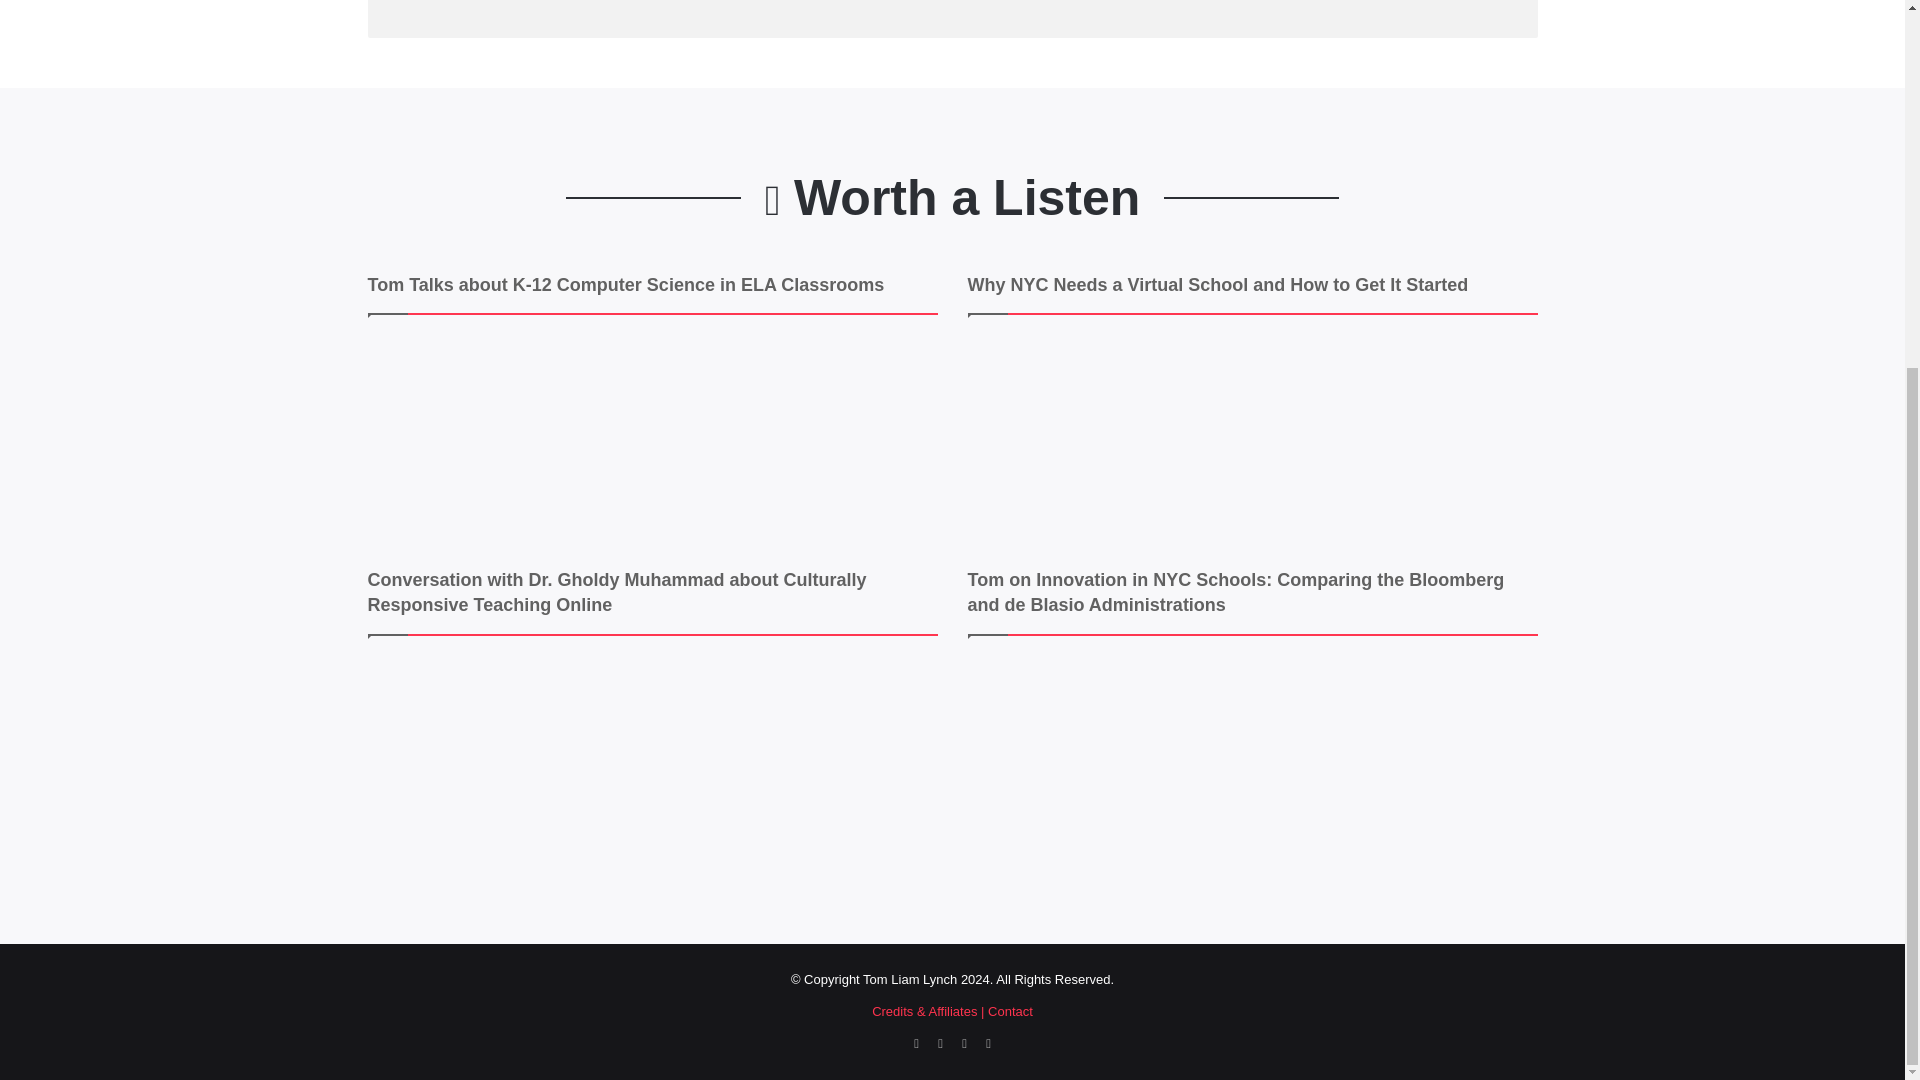 This screenshot has height=1080, width=1920. I want to click on Instagram, so click(988, 1044).